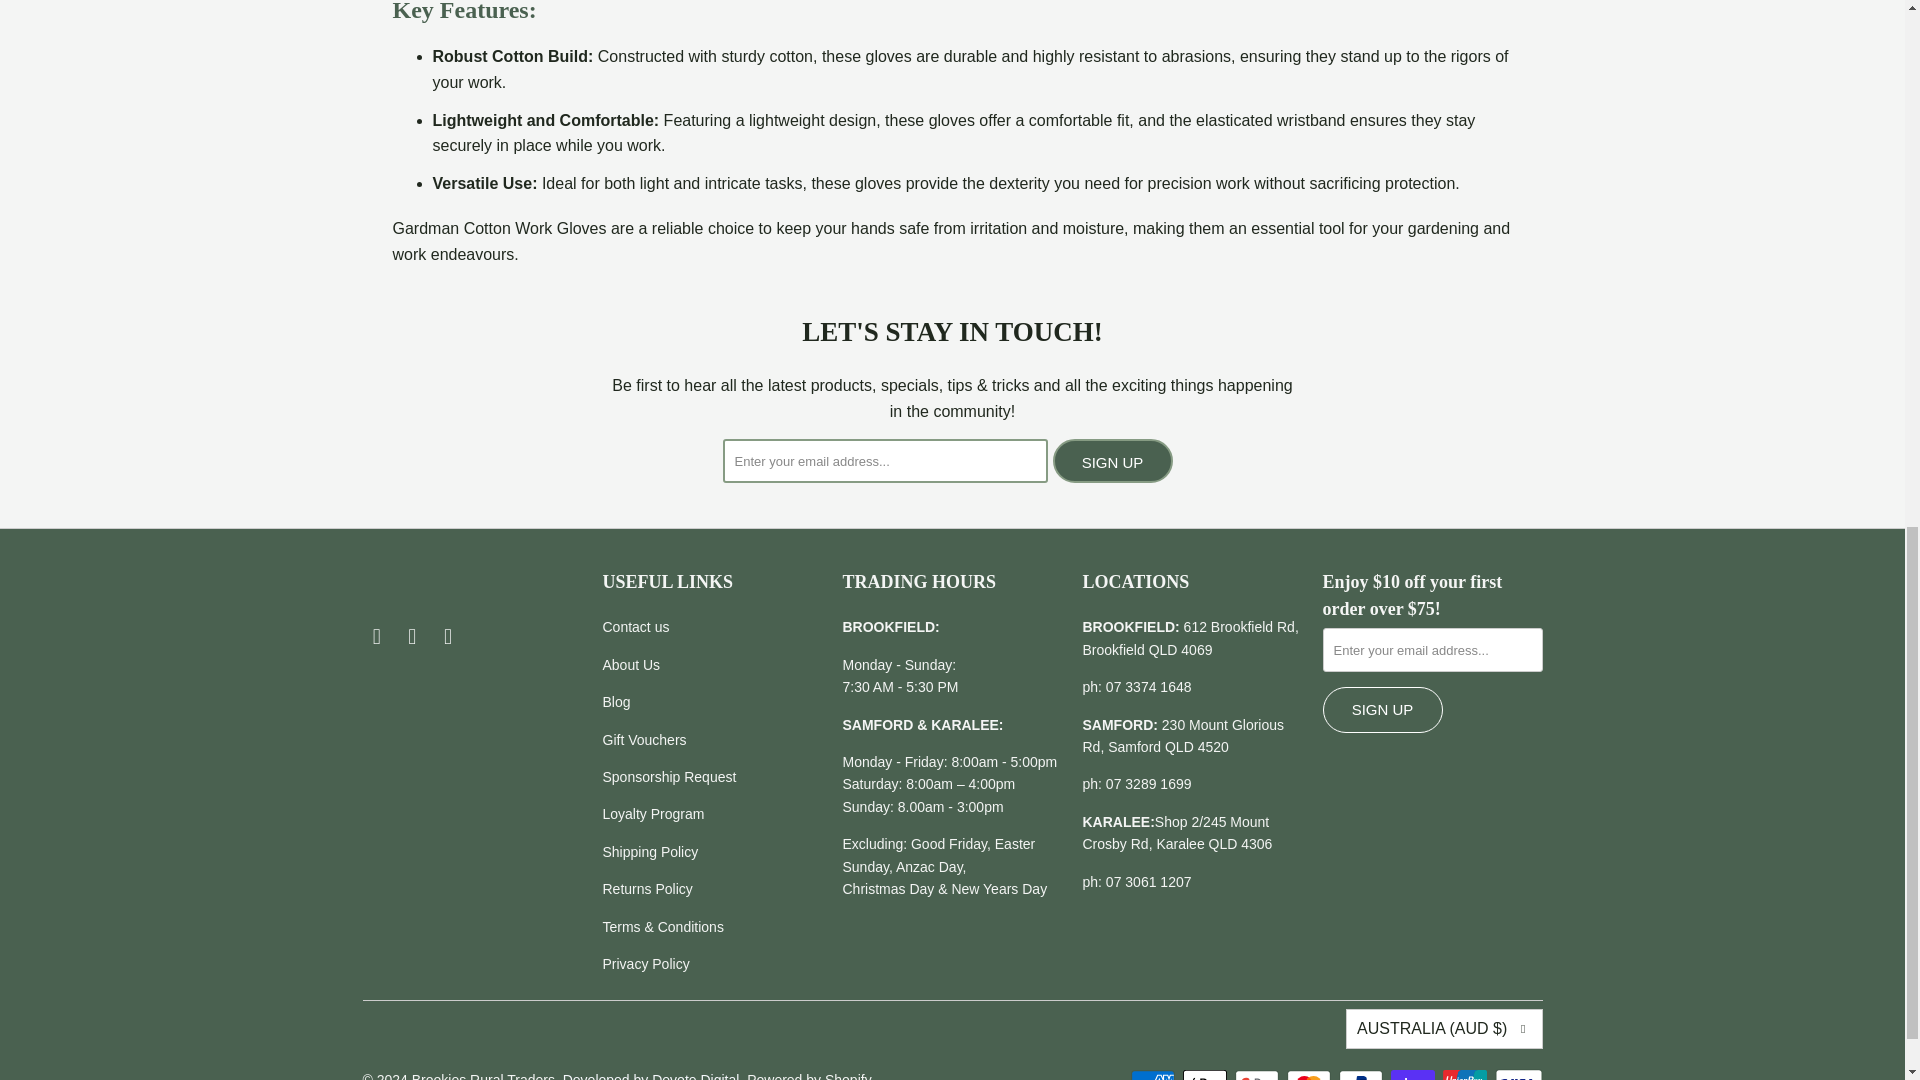  Describe the element at coordinates (1154, 1074) in the screenshot. I see `American Express` at that location.